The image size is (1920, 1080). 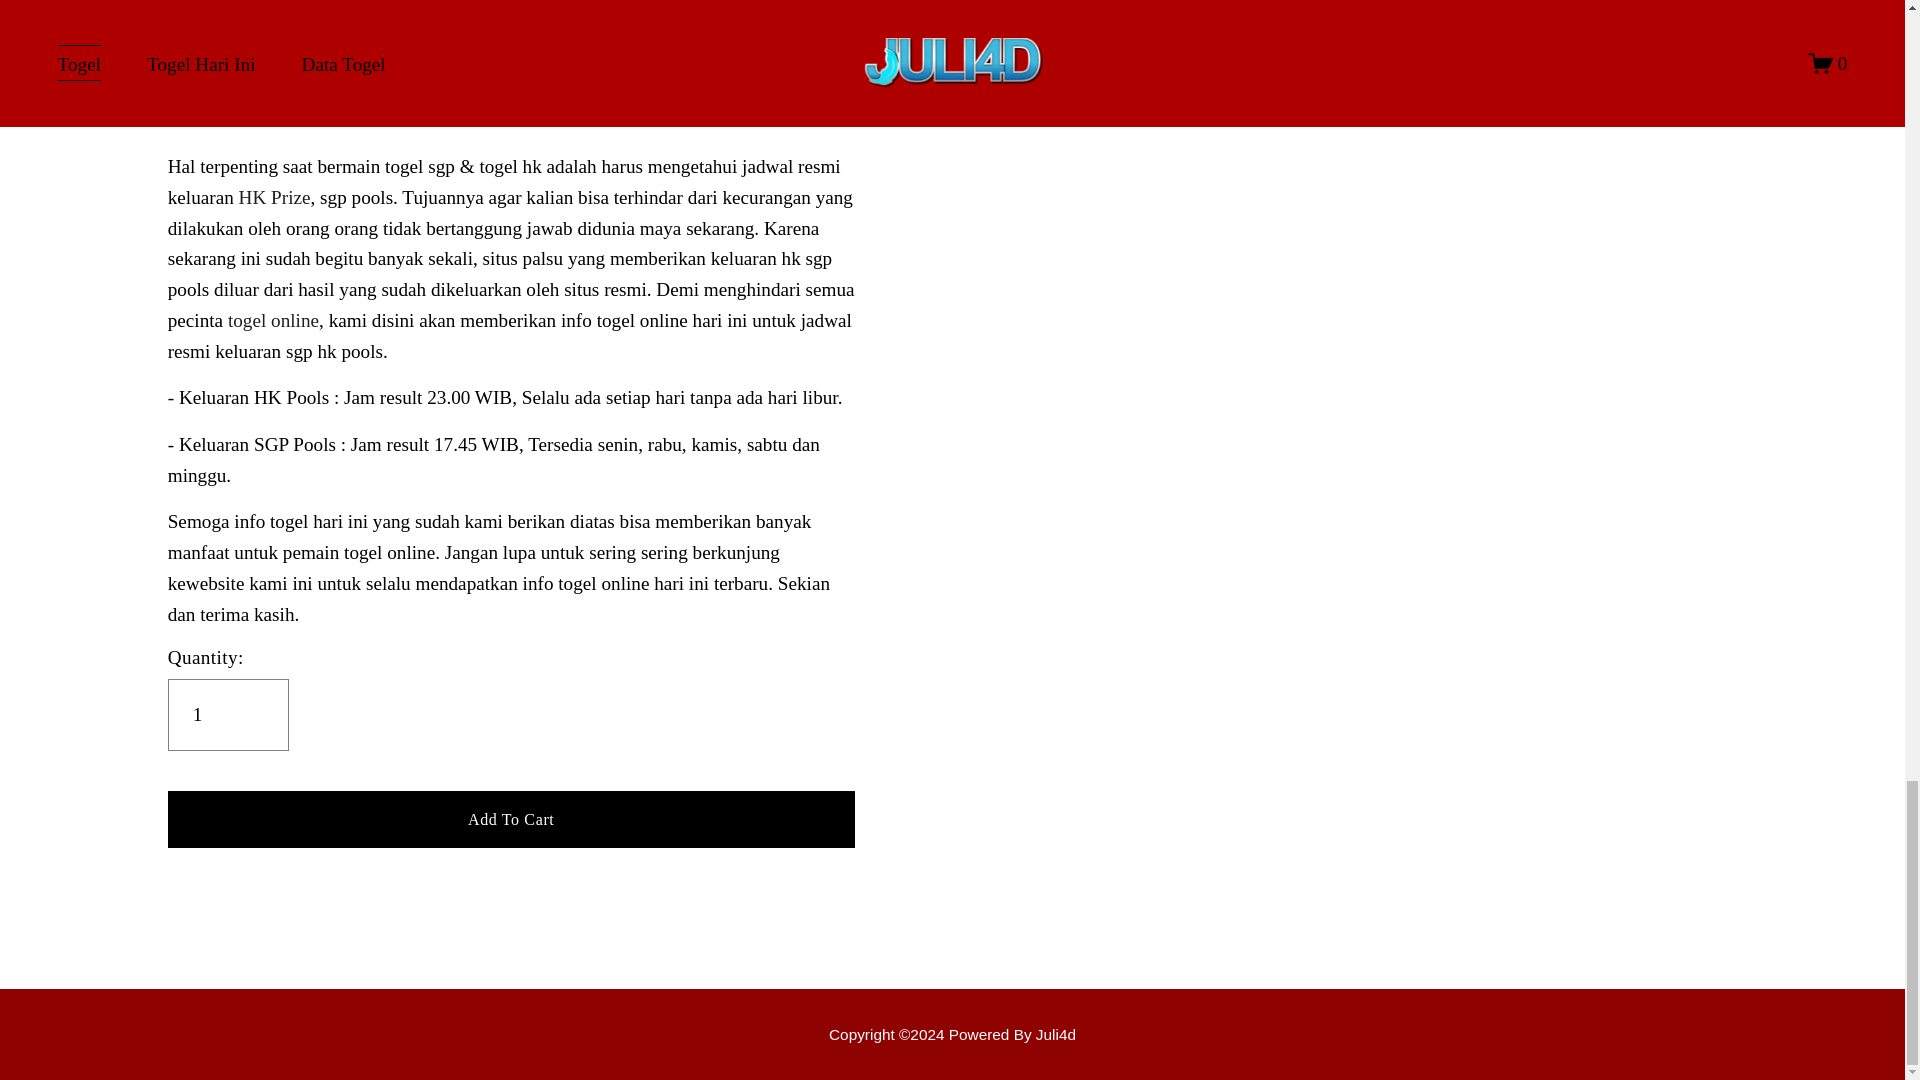 What do you see at coordinates (273, 320) in the screenshot?
I see `togel online` at bounding box center [273, 320].